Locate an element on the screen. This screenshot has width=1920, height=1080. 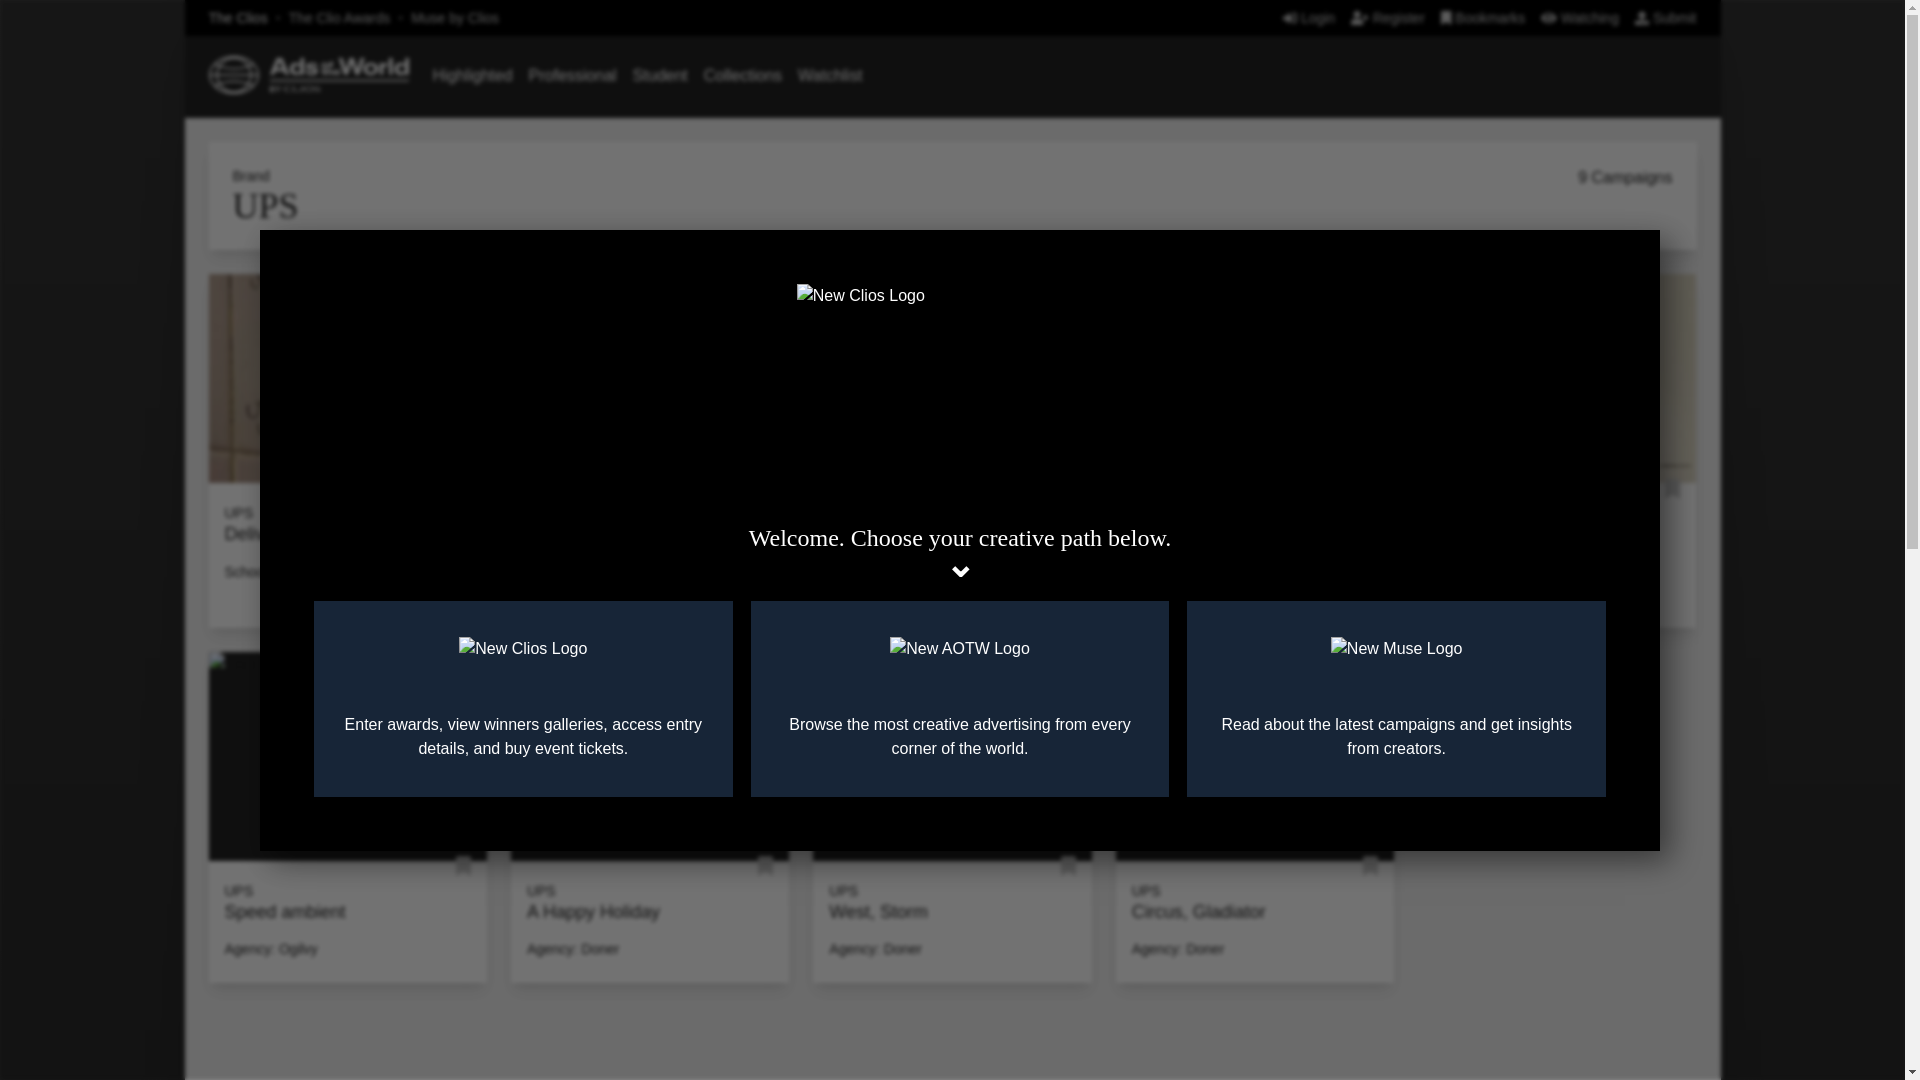
Register is located at coordinates (1388, 17).